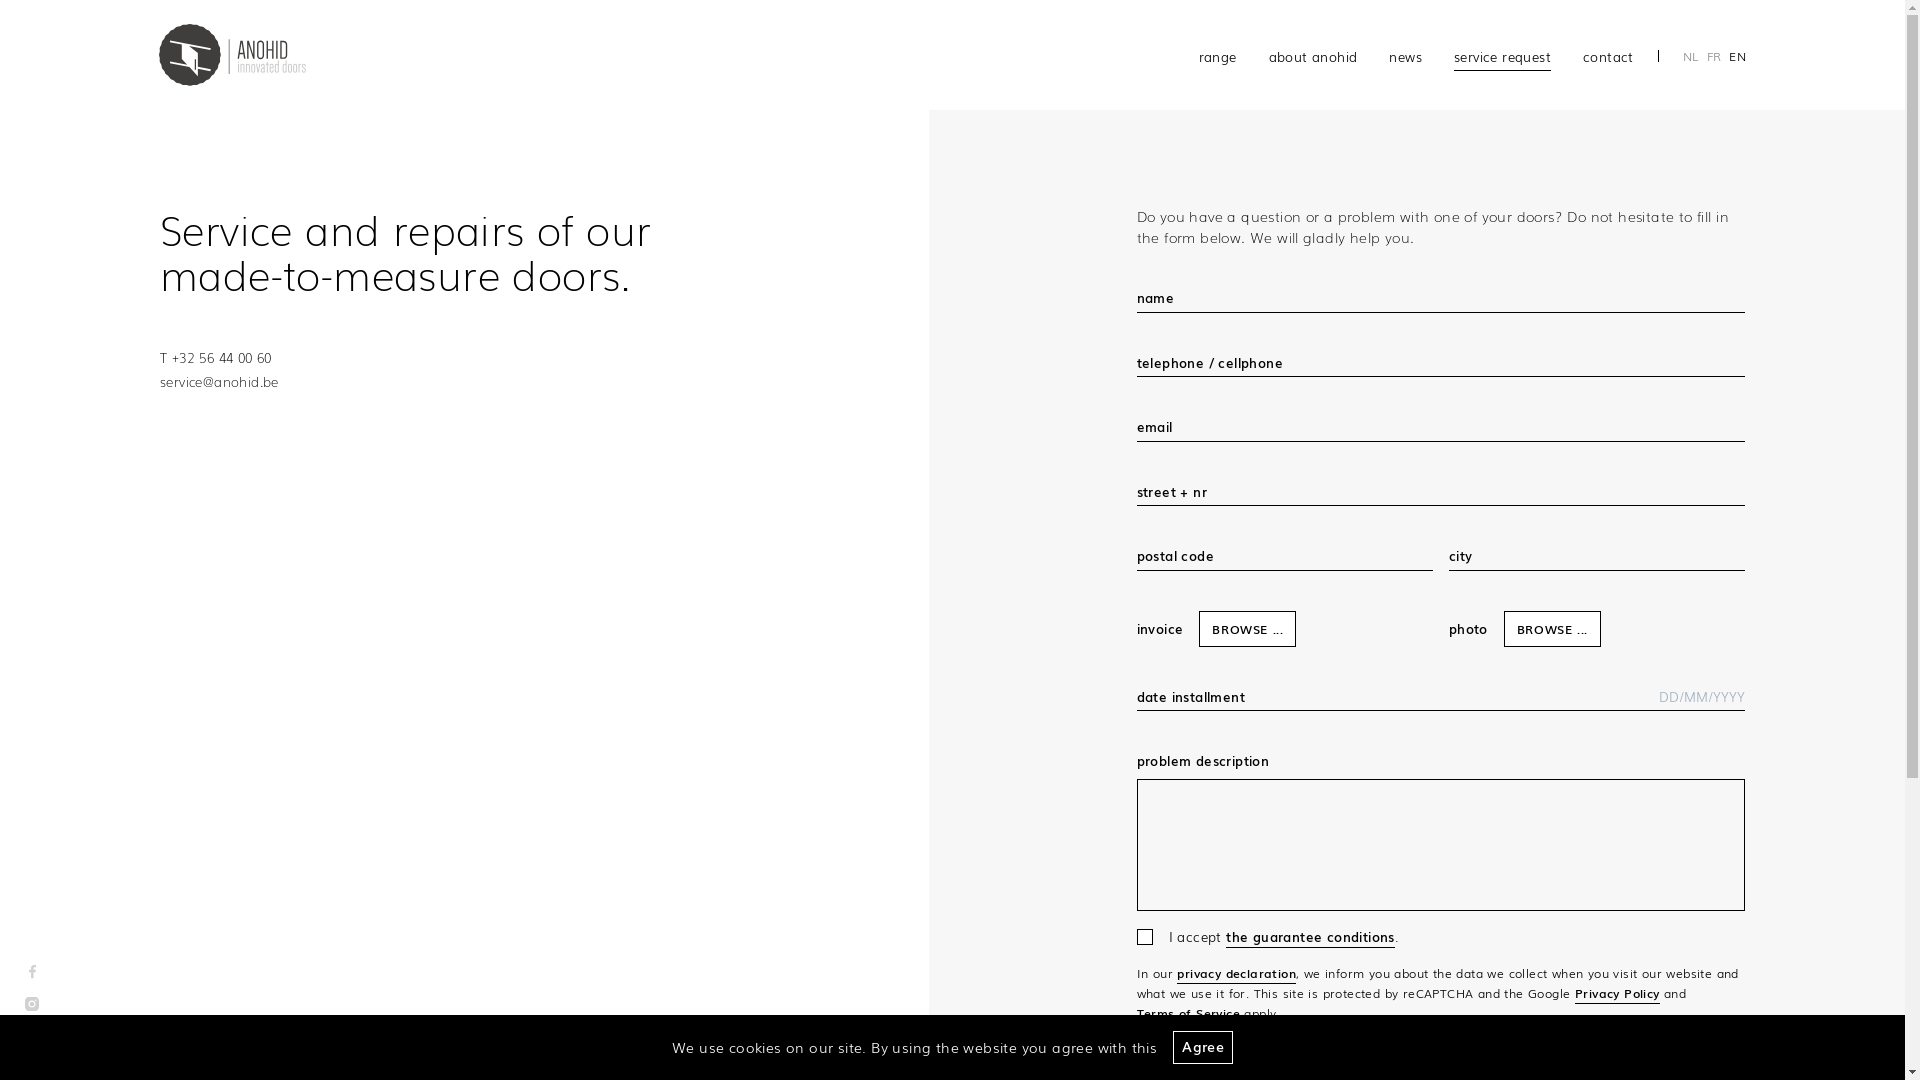  I want to click on T +32 56 44 00 60, so click(216, 356).